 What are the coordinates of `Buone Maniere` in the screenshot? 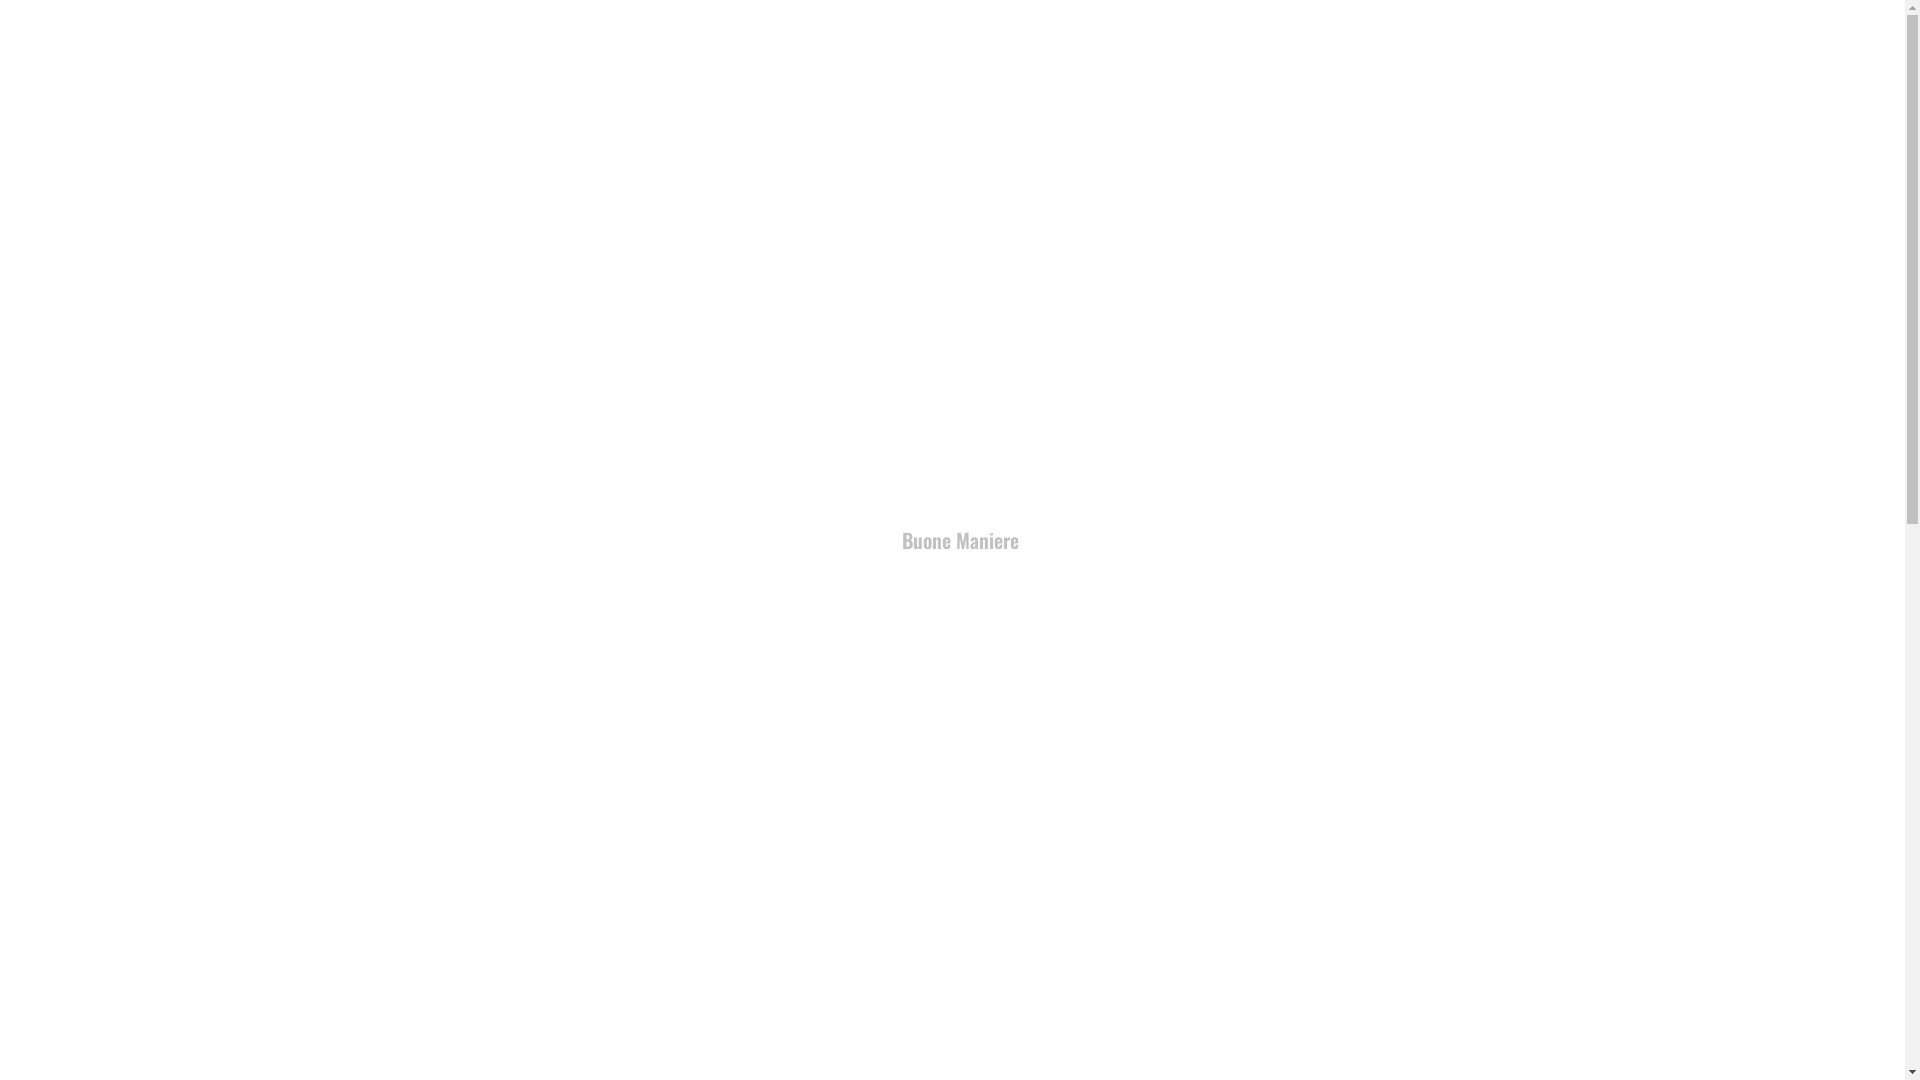 It's located at (74, 34).